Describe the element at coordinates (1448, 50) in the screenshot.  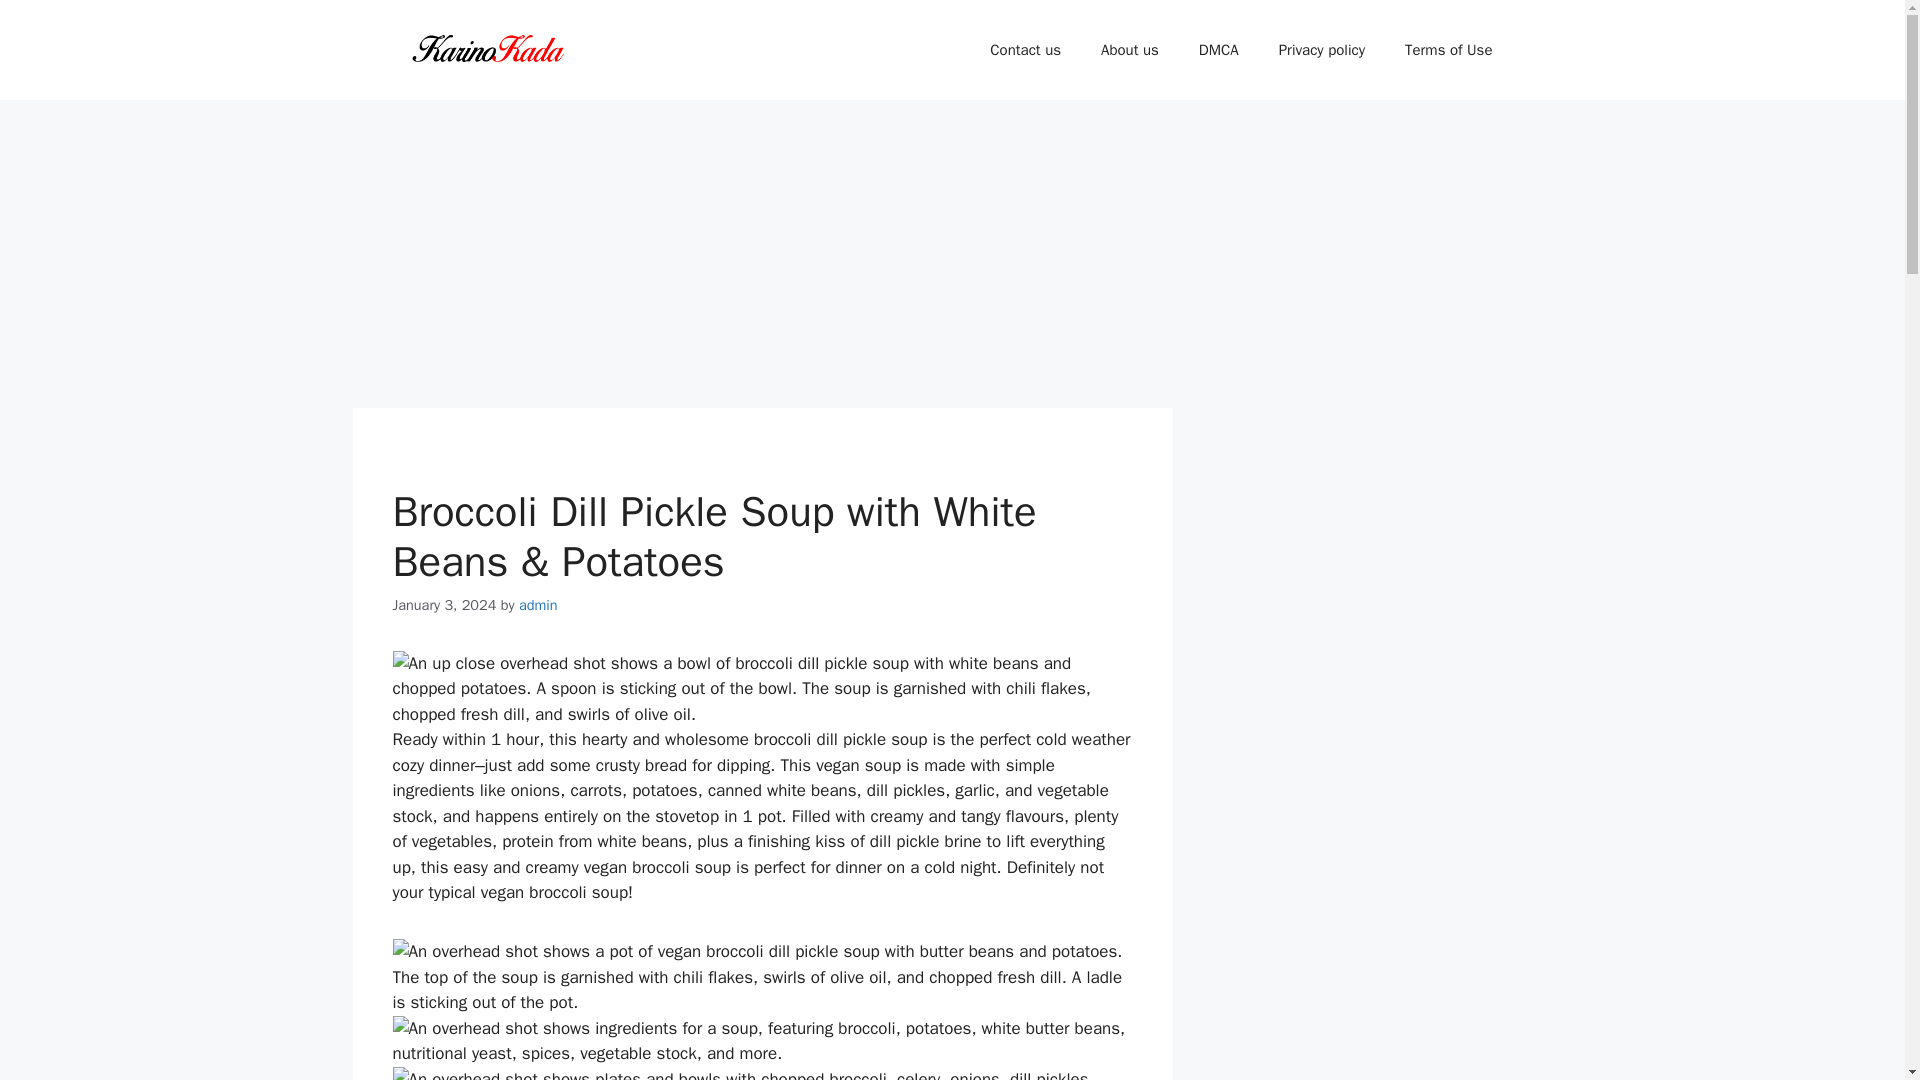
I see `Terms of Use` at that location.